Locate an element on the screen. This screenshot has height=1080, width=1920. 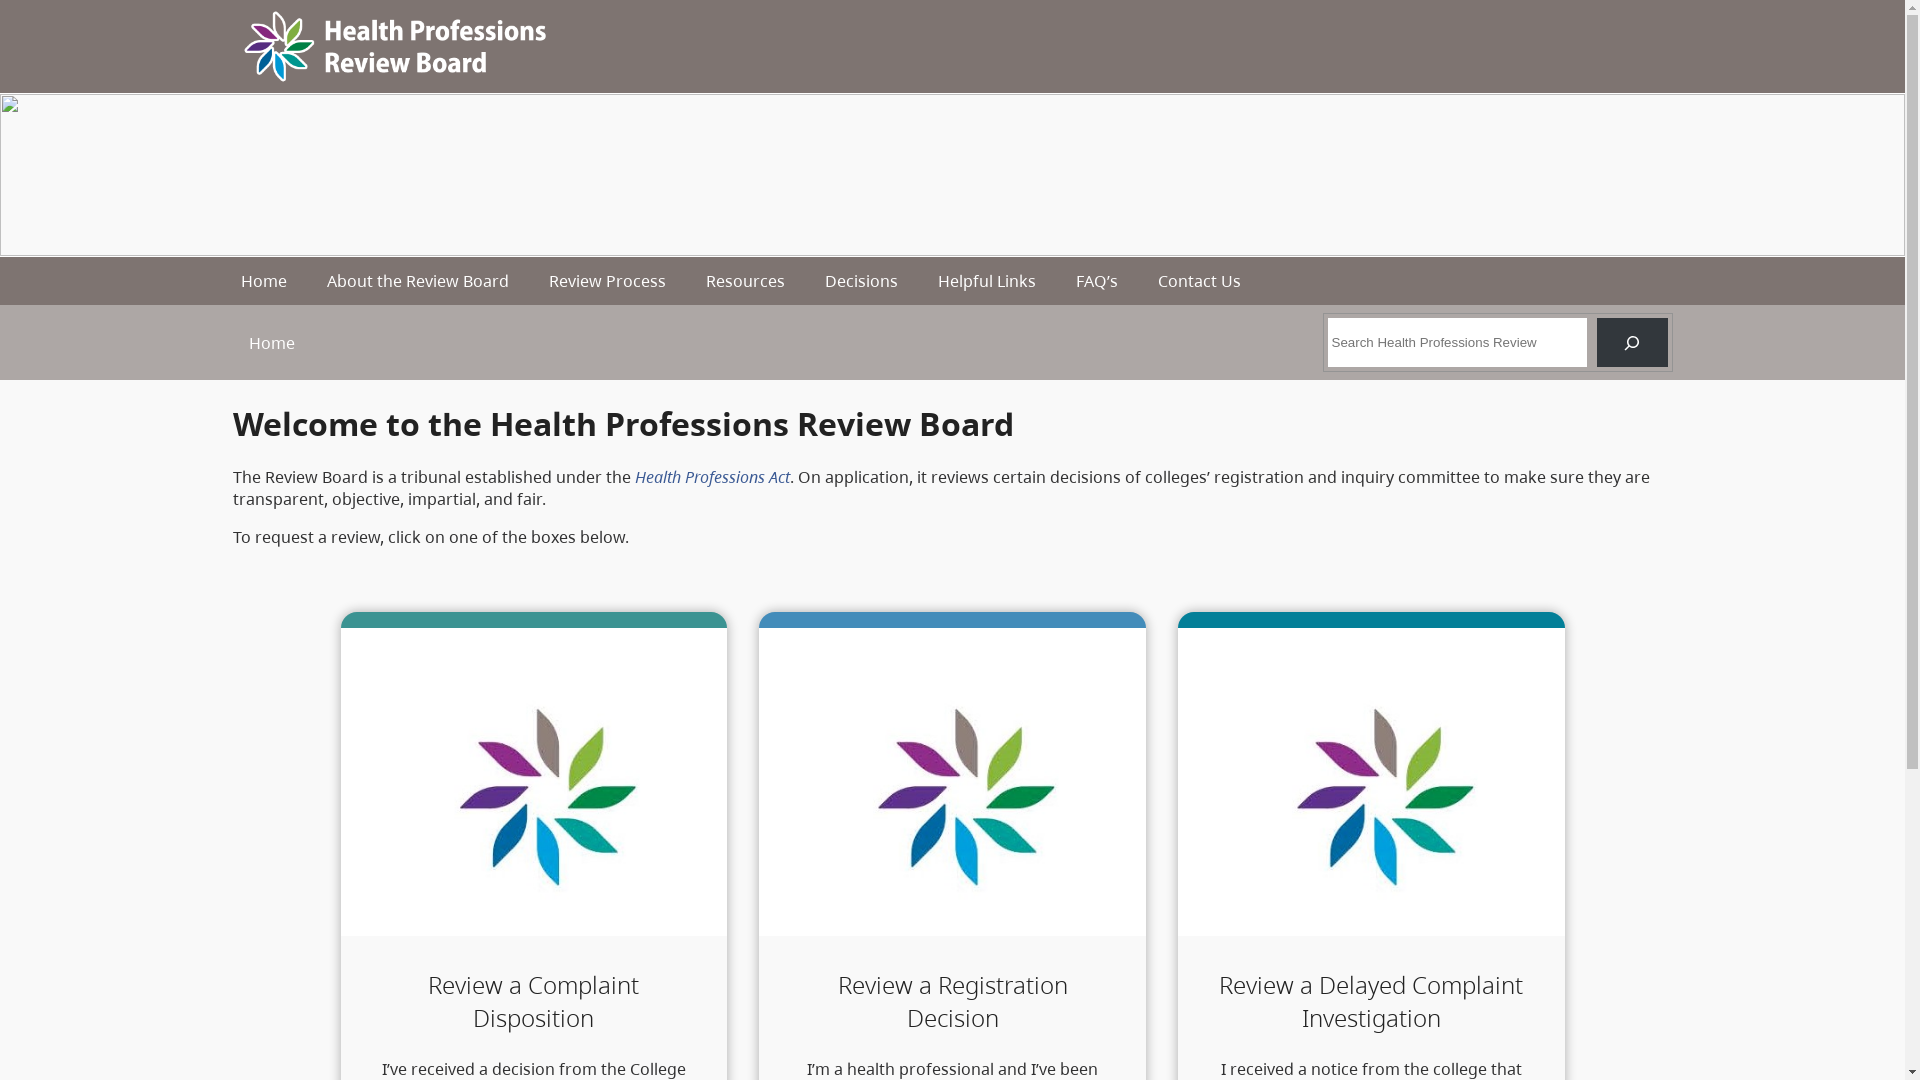
Health Professions Act is located at coordinates (712, 477).